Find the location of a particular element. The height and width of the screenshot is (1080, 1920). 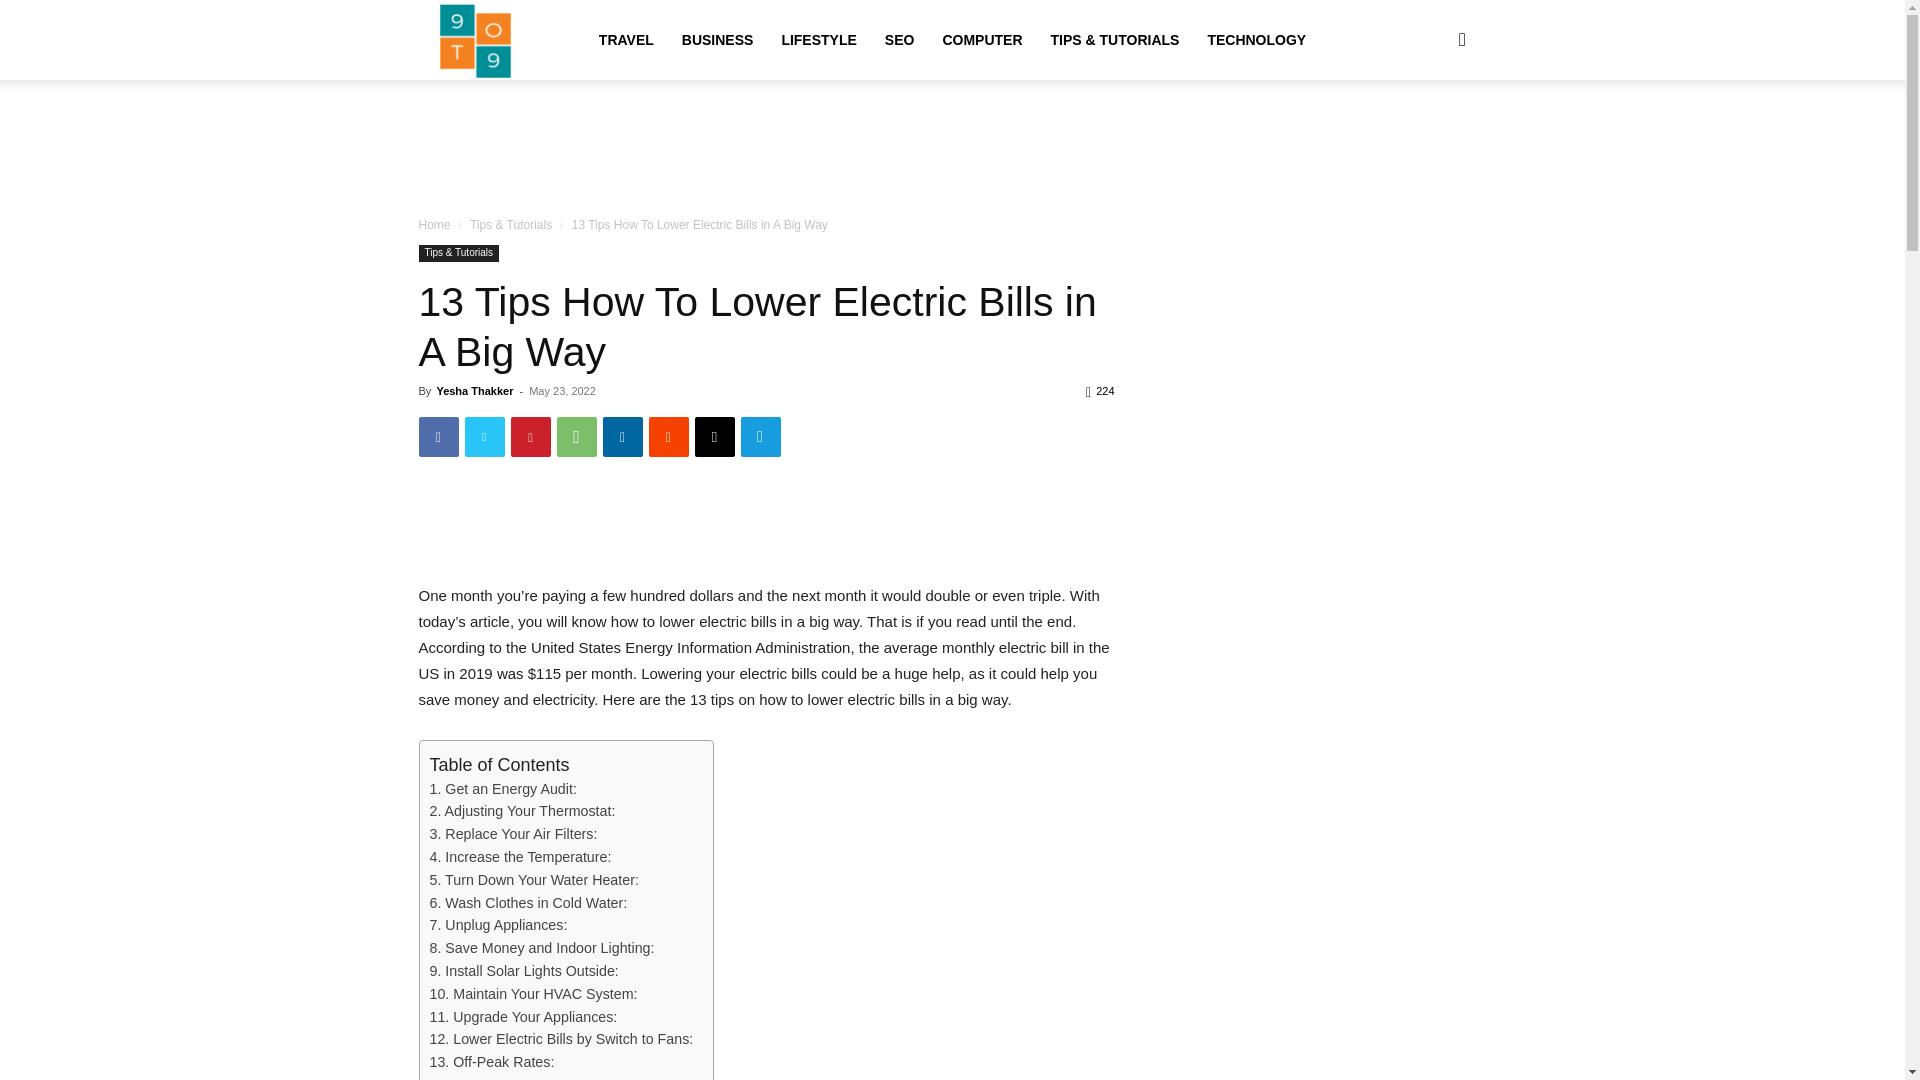

2. Adjusting Your Thermostat: is located at coordinates (523, 811).